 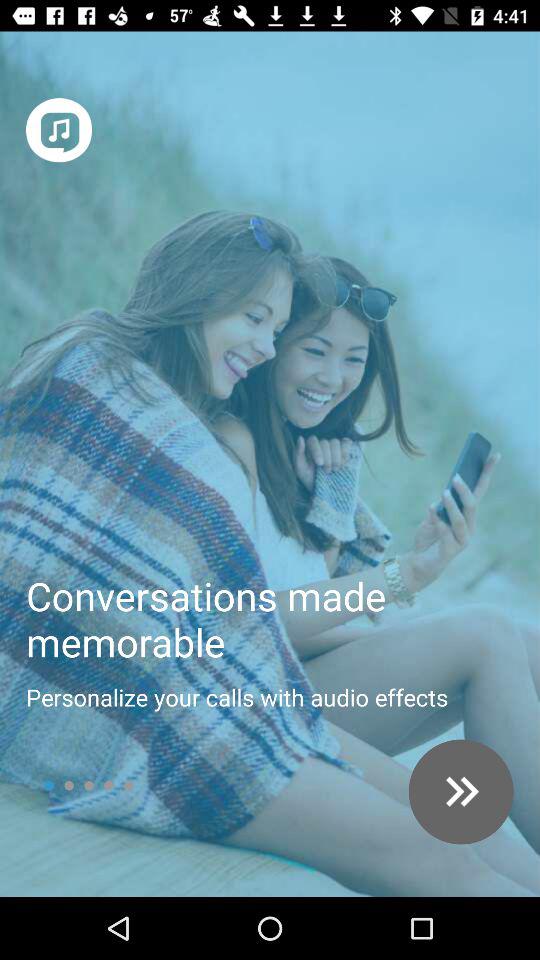 What do you see at coordinates (460, 792) in the screenshot?
I see `open app below personalize your calls` at bounding box center [460, 792].